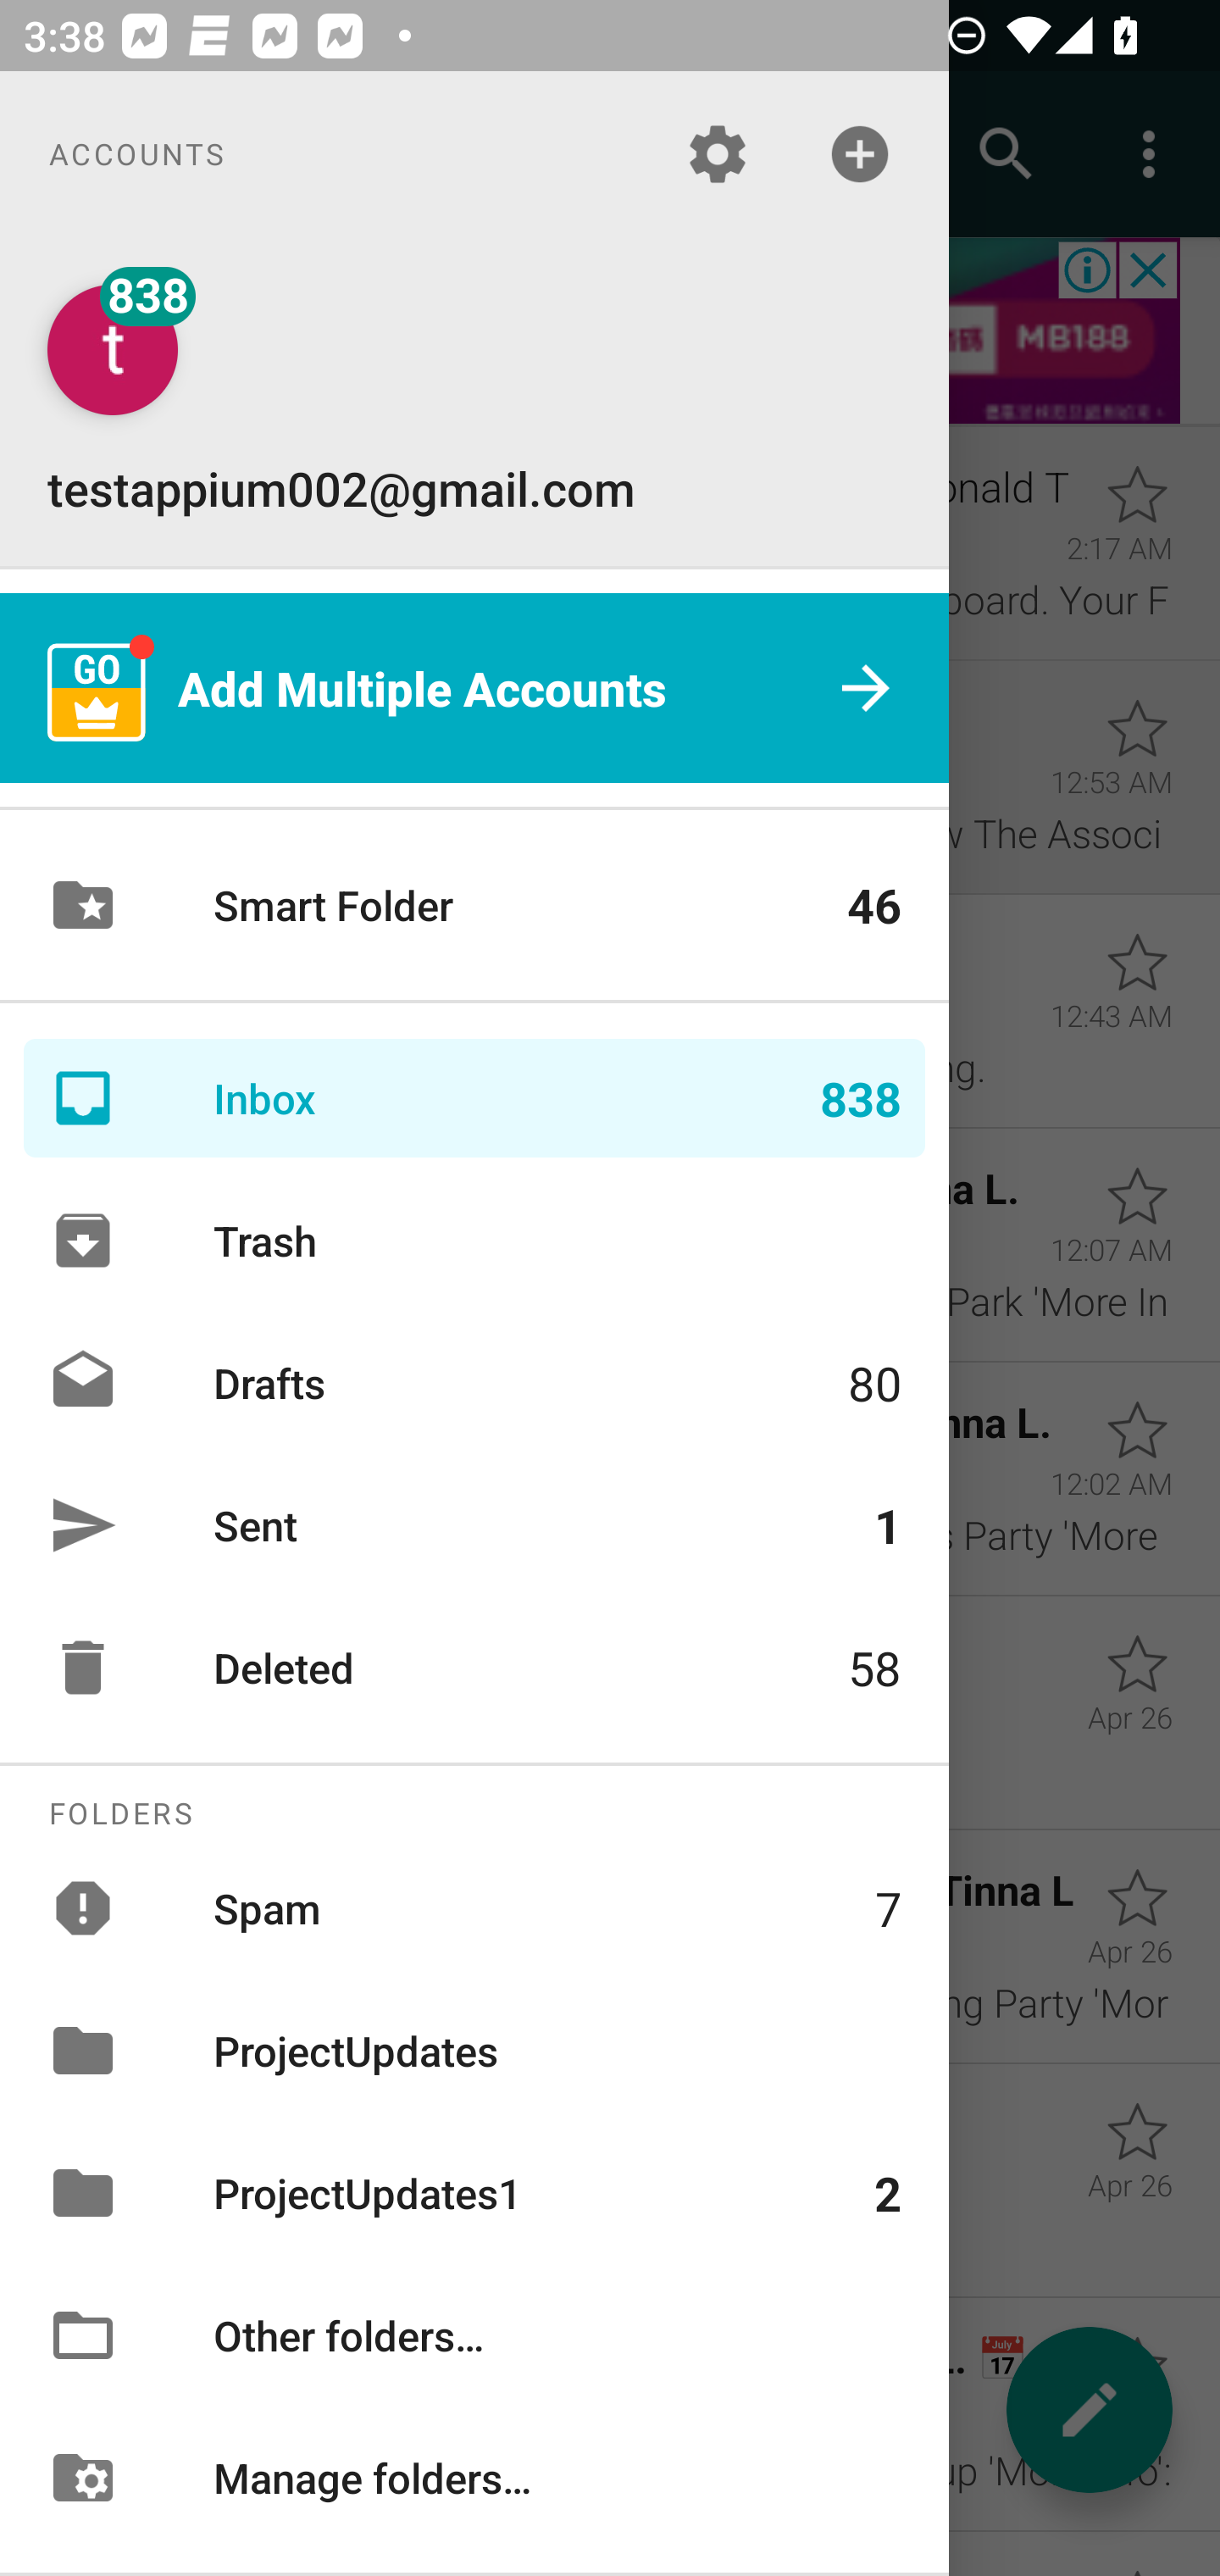 The height and width of the screenshot is (2576, 1220). I want to click on Other folders…, so click(474, 2335).